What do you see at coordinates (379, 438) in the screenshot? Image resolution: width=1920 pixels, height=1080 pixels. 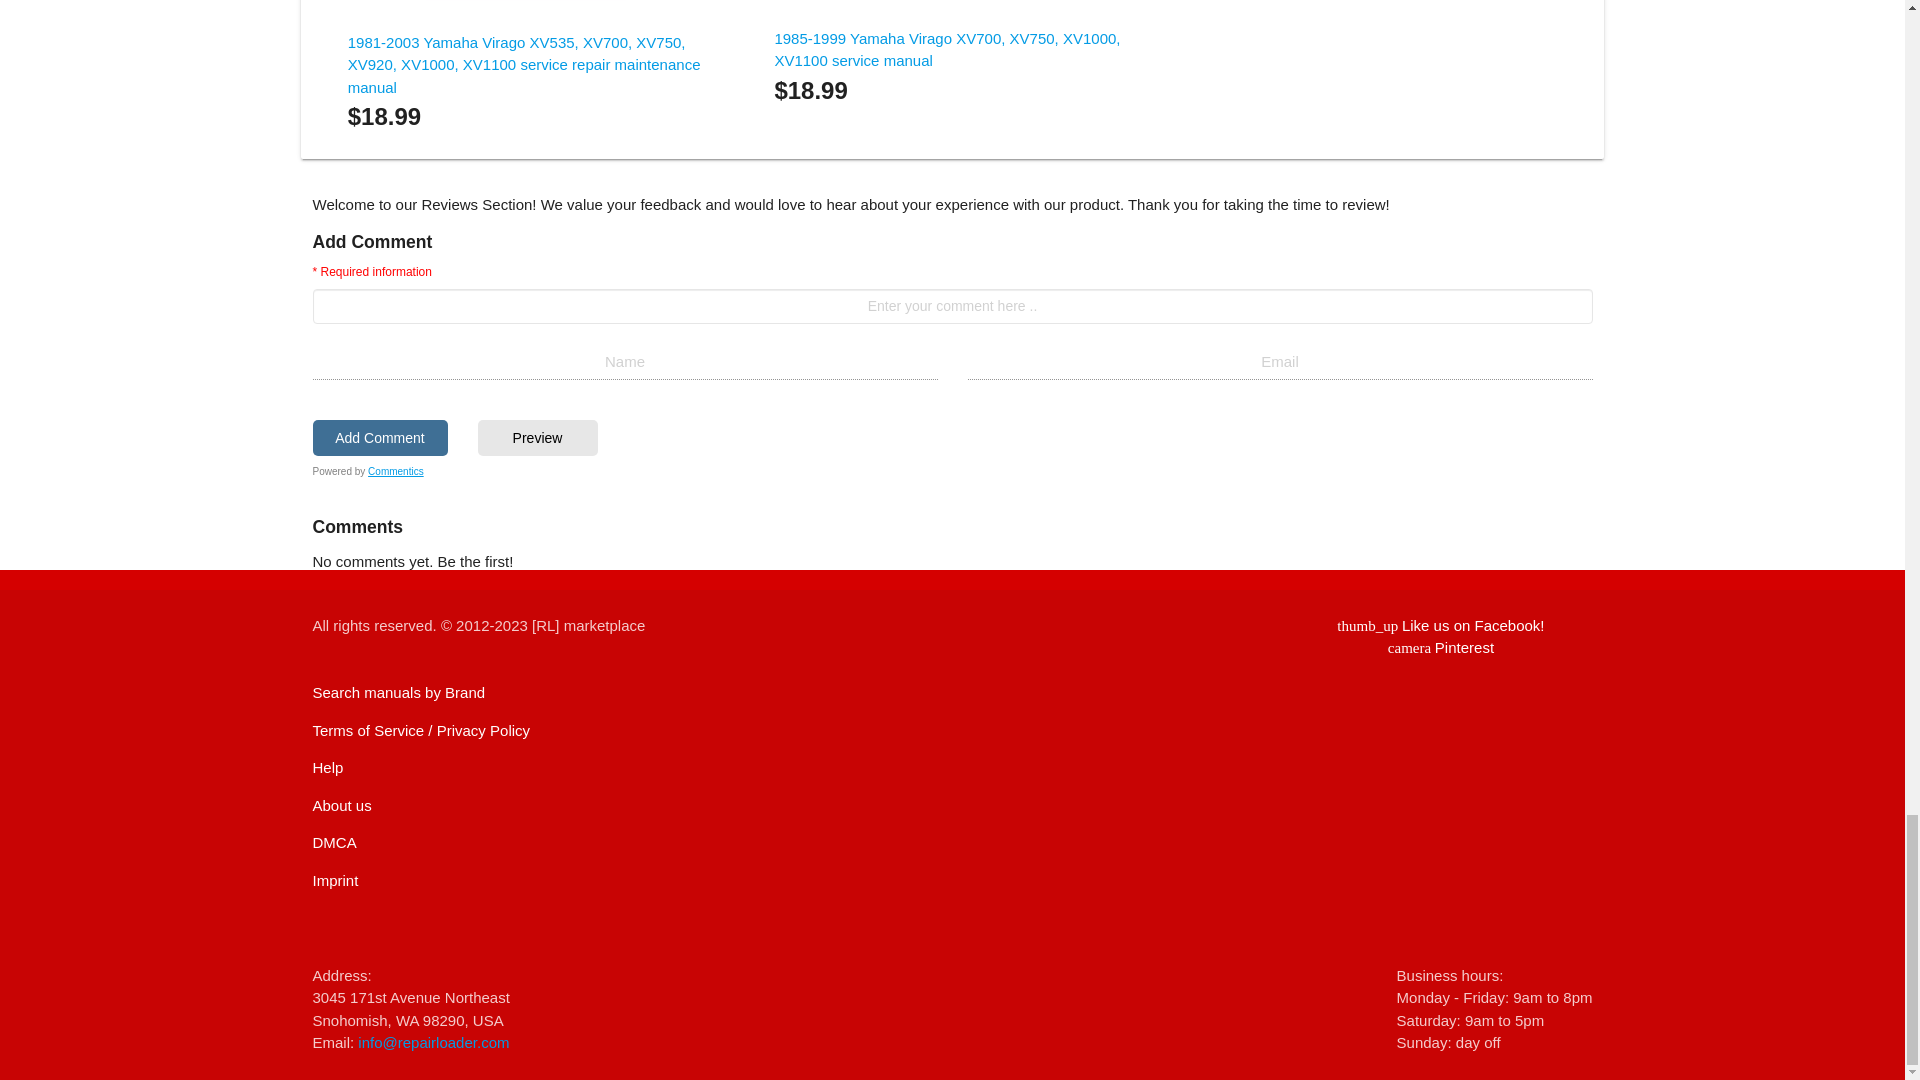 I see `Add Comment` at bounding box center [379, 438].